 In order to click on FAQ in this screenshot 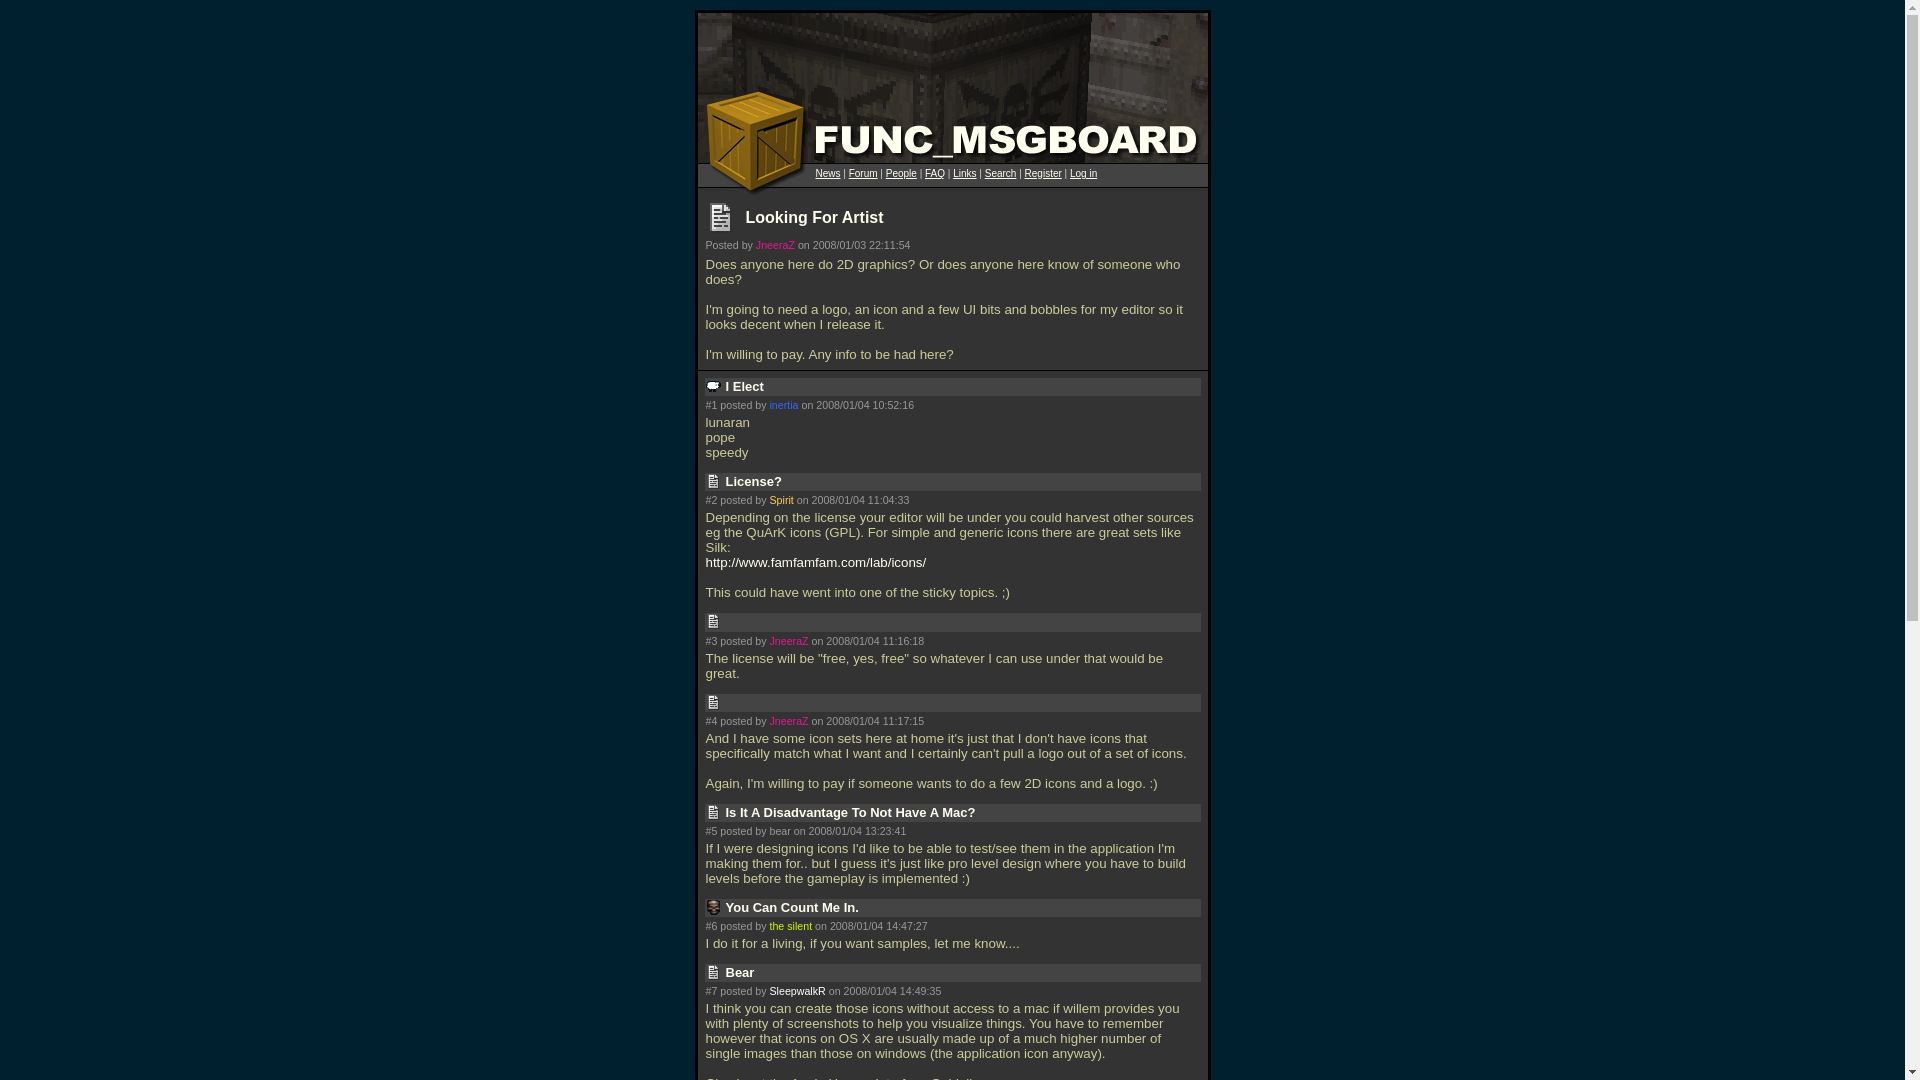, I will do `click(934, 174)`.